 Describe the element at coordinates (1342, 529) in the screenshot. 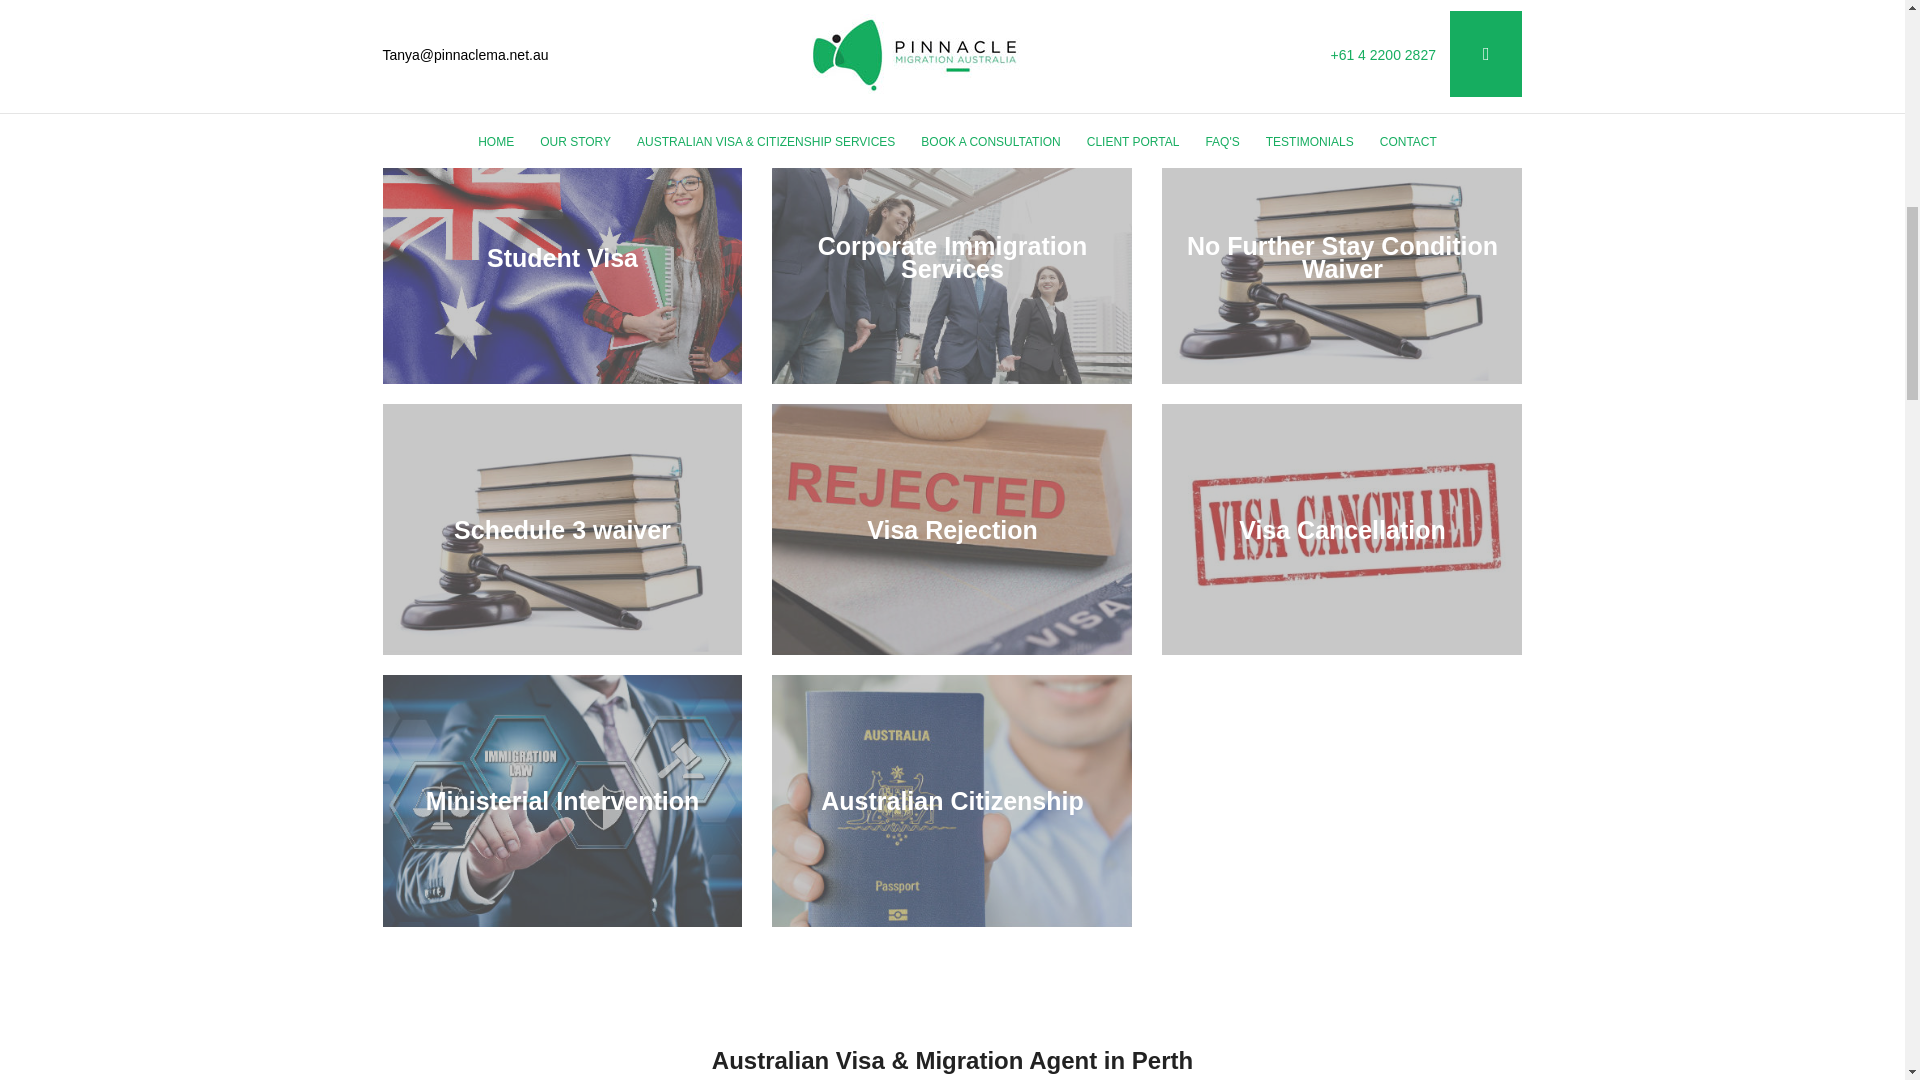

I see `Visa Cancellation` at that location.